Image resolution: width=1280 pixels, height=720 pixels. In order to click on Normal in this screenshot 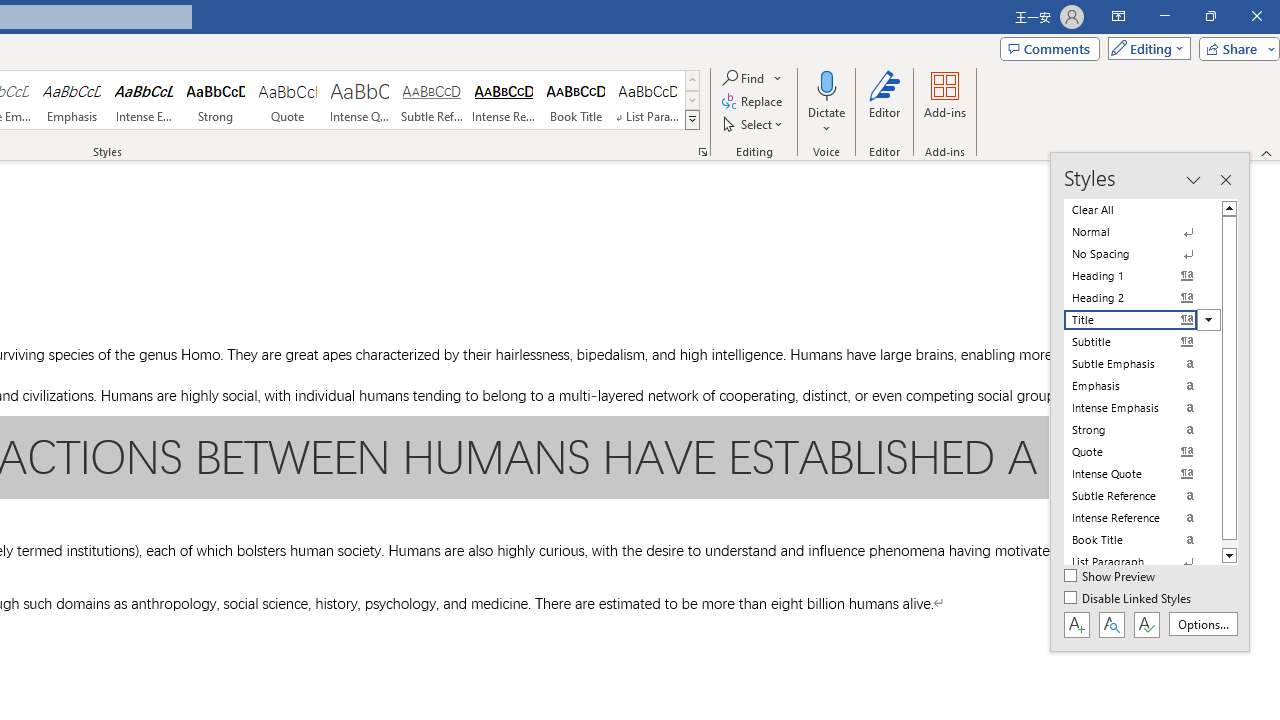, I will do `click(1142, 232)`.